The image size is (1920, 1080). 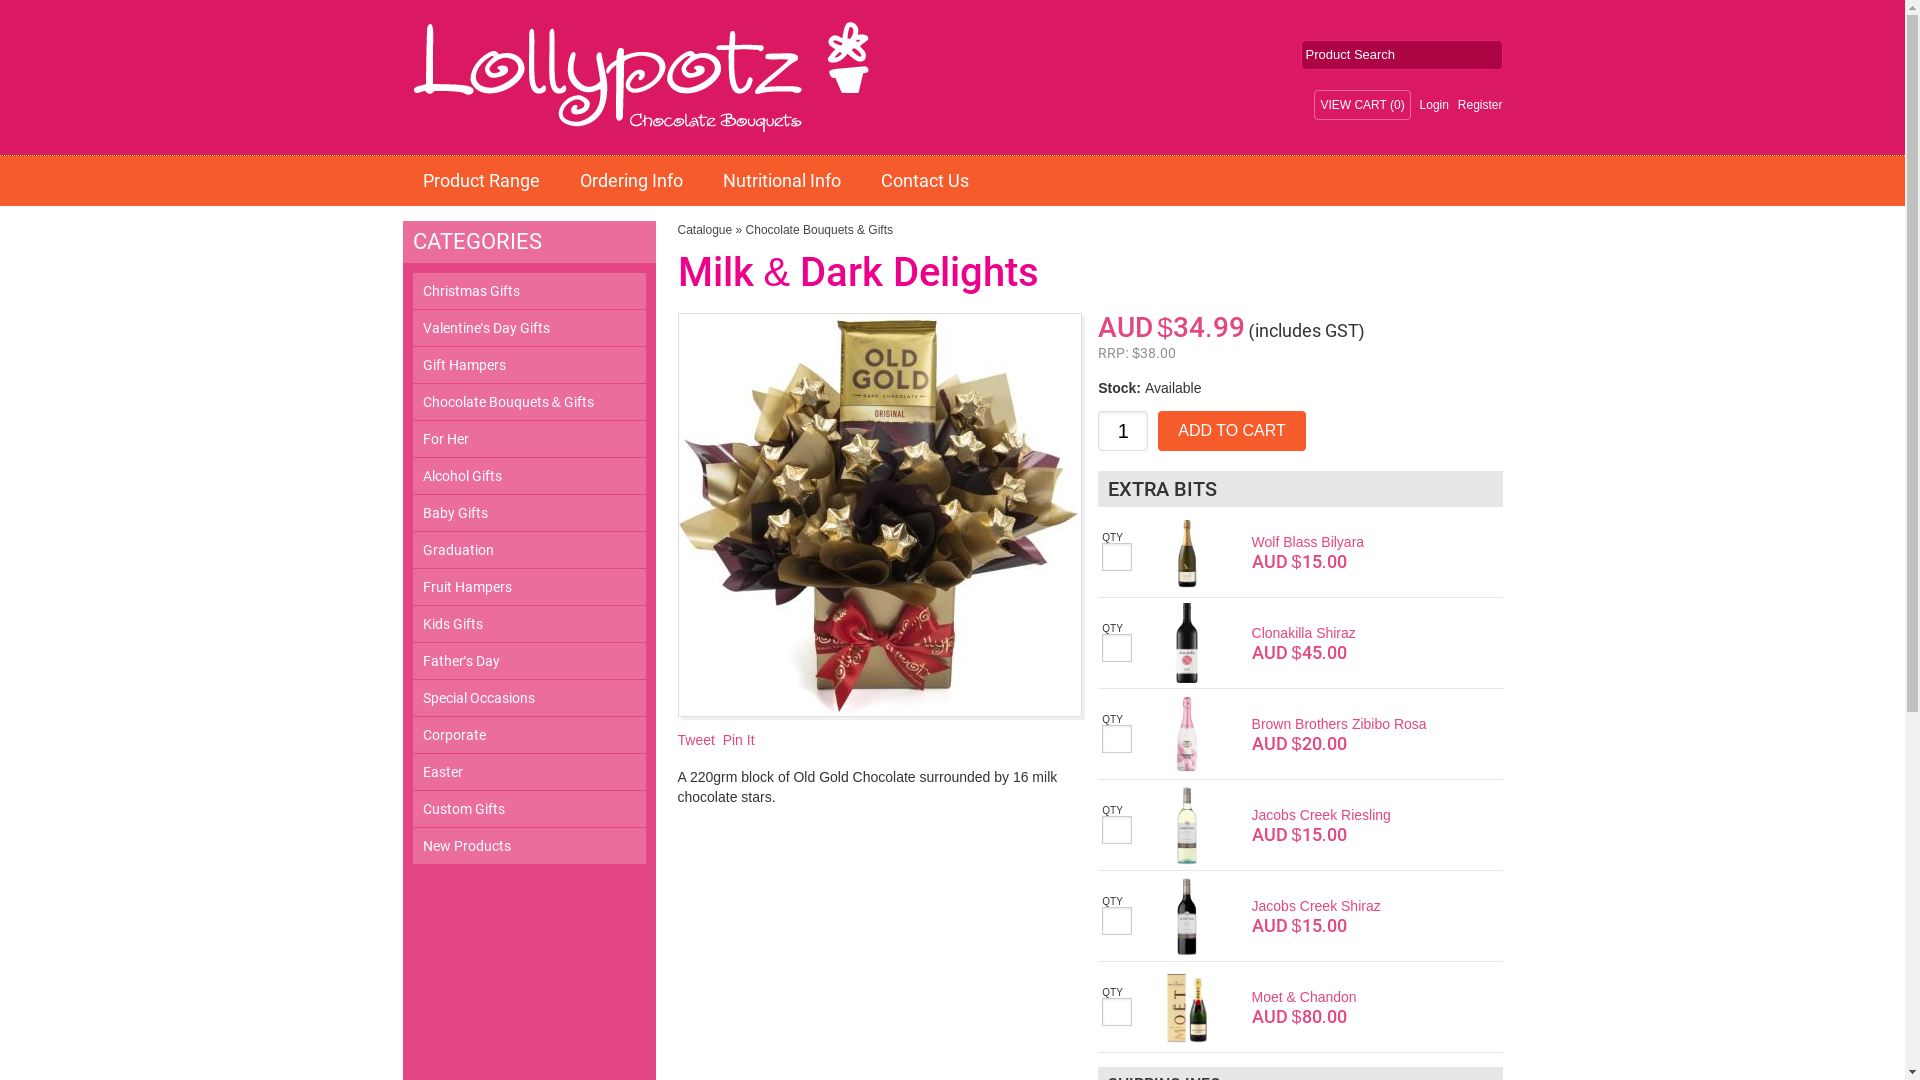 What do you see at coordinates (528, 328) in the screenshot?
I see `Valentine's Day Gifts` at bounding box center [528, 328].